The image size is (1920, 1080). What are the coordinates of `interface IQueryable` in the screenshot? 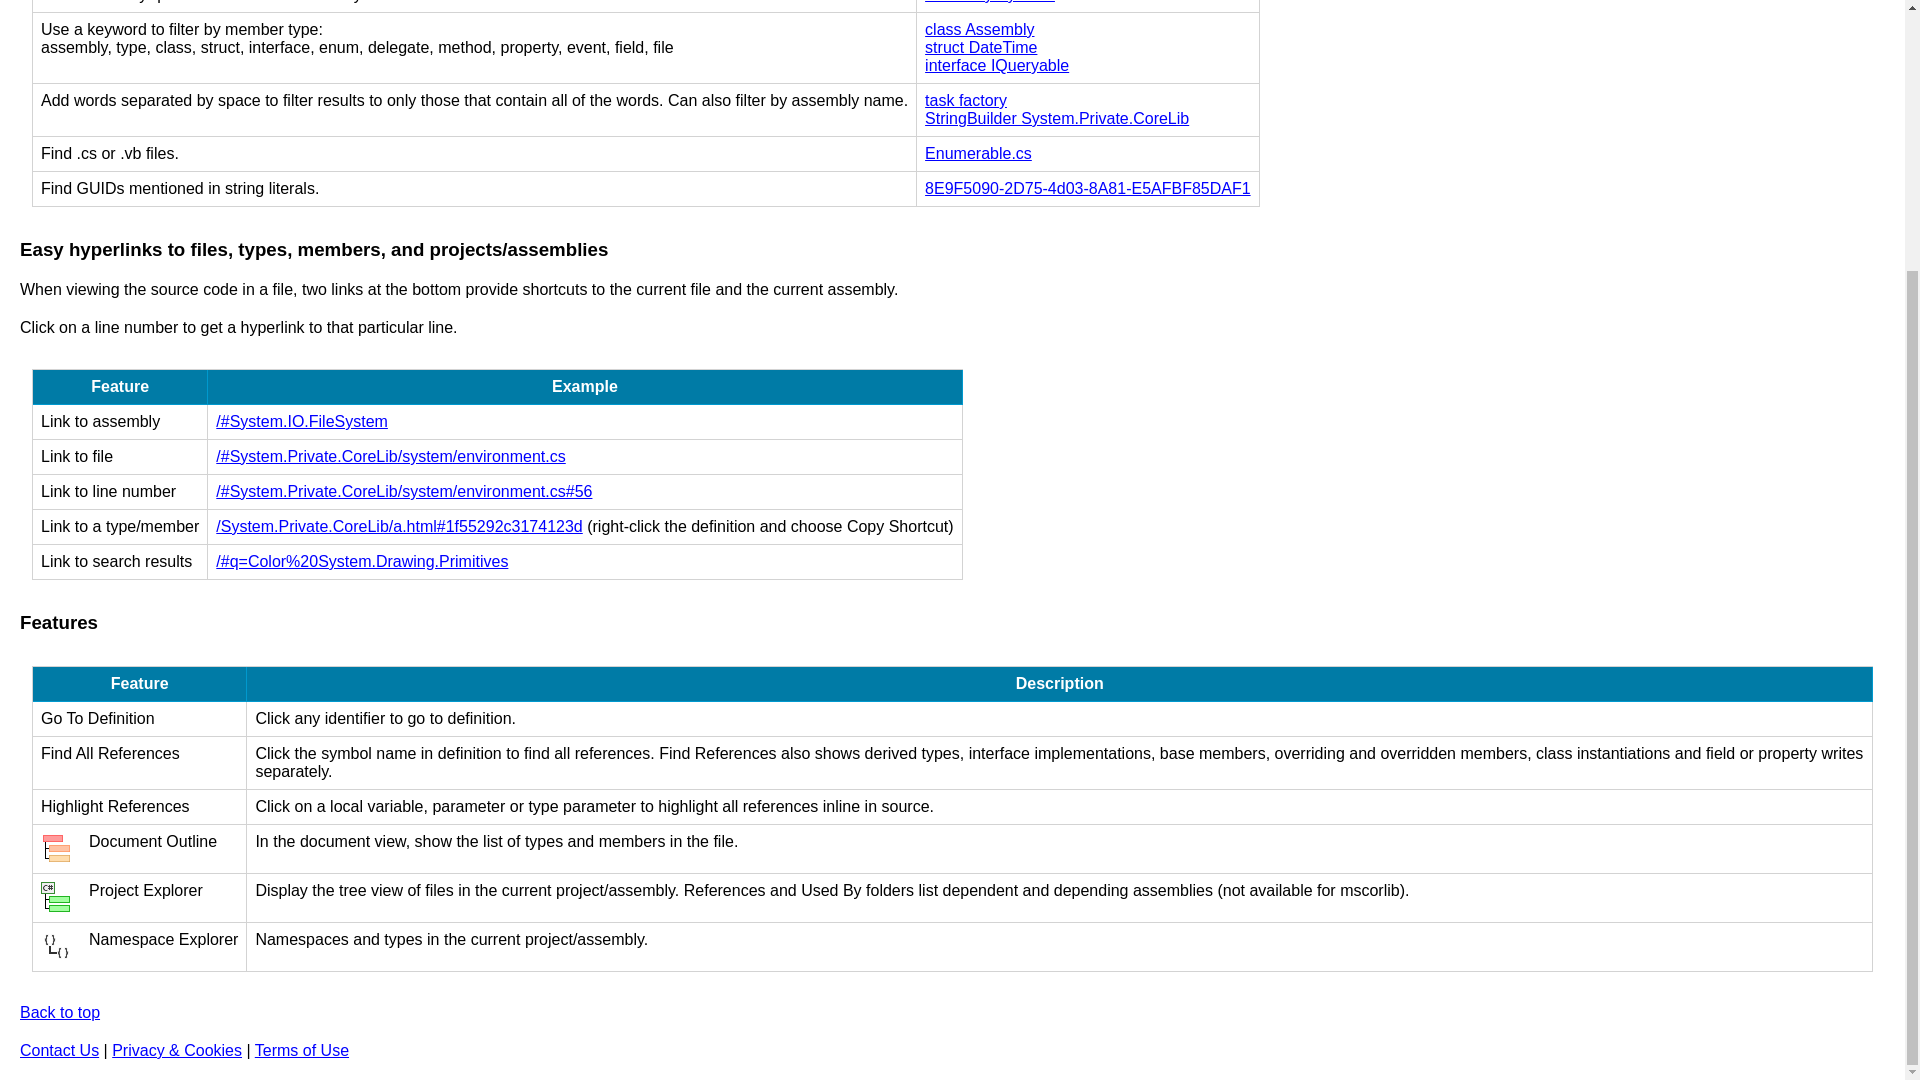 It's located at (997, 66).